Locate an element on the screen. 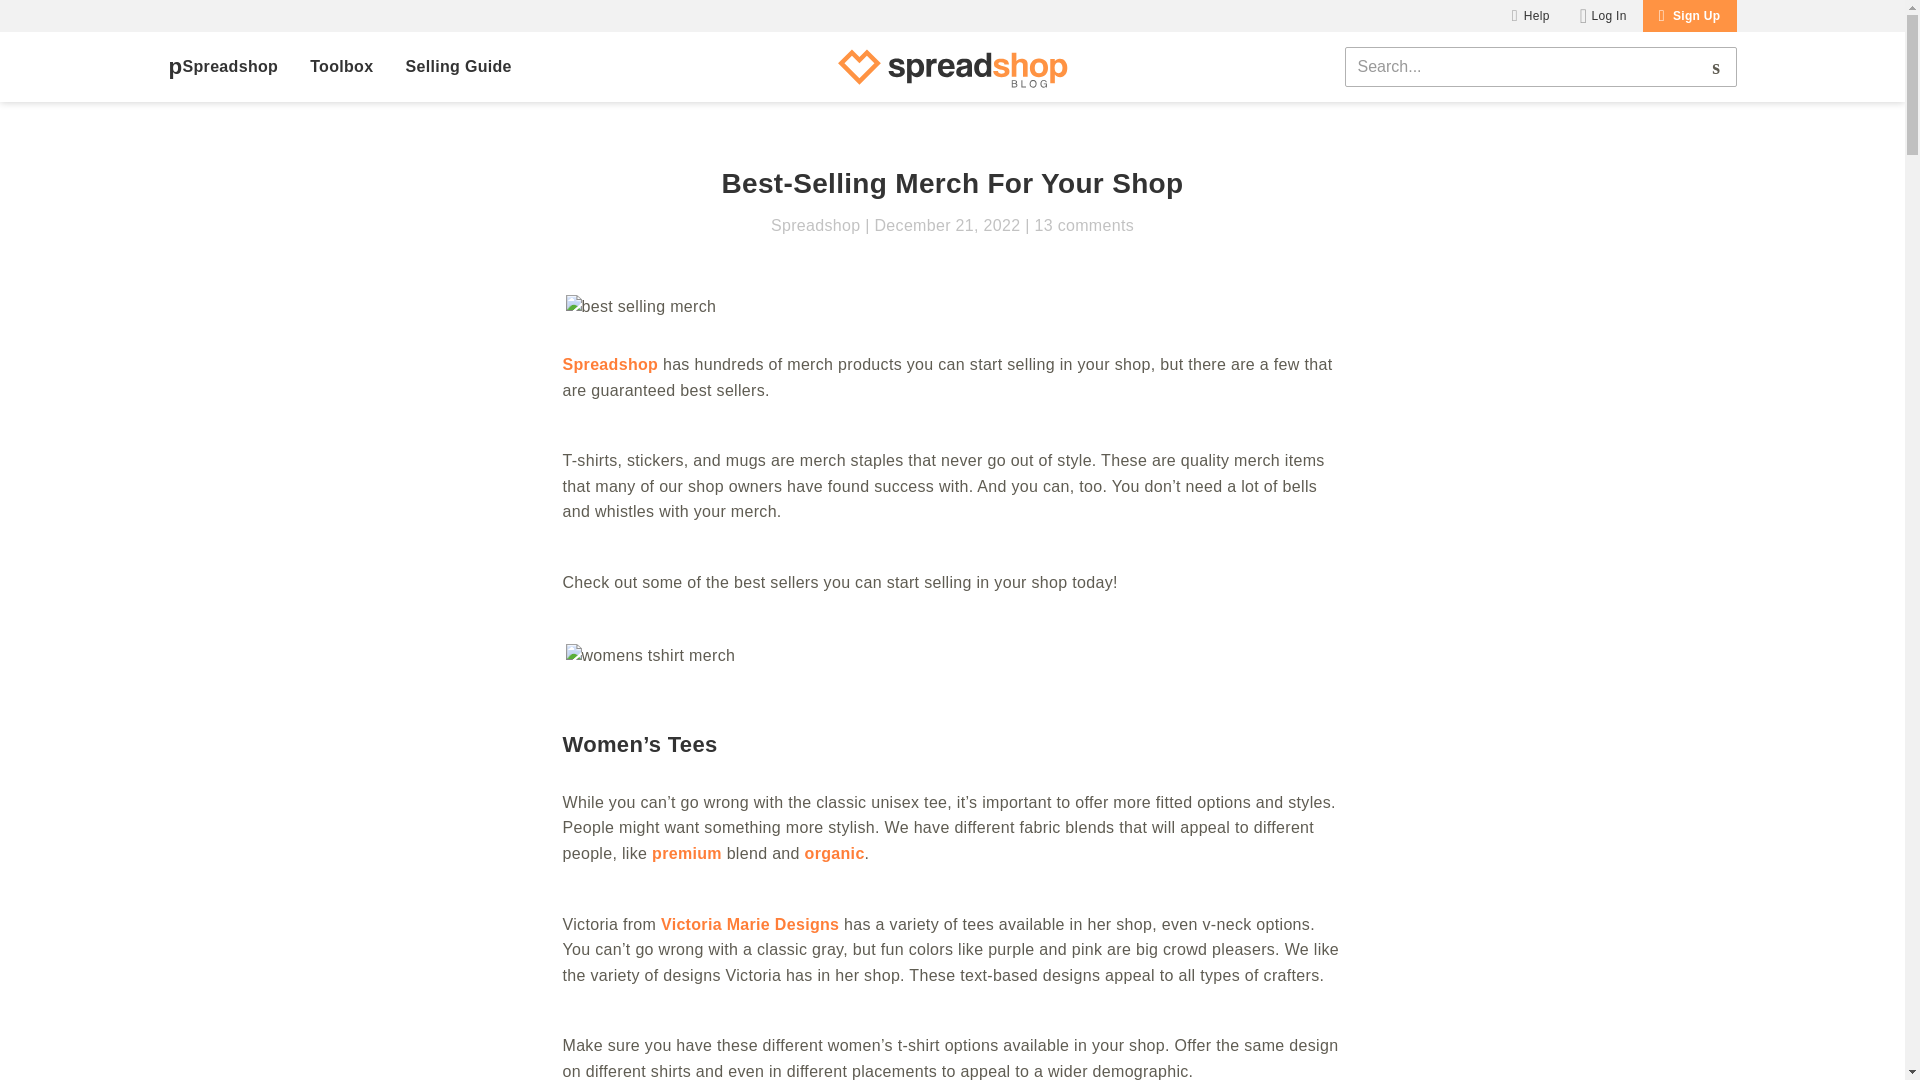 The width and height of the screenshot is (1920, 1080). Toolbox is located at coordinates (340, 67).